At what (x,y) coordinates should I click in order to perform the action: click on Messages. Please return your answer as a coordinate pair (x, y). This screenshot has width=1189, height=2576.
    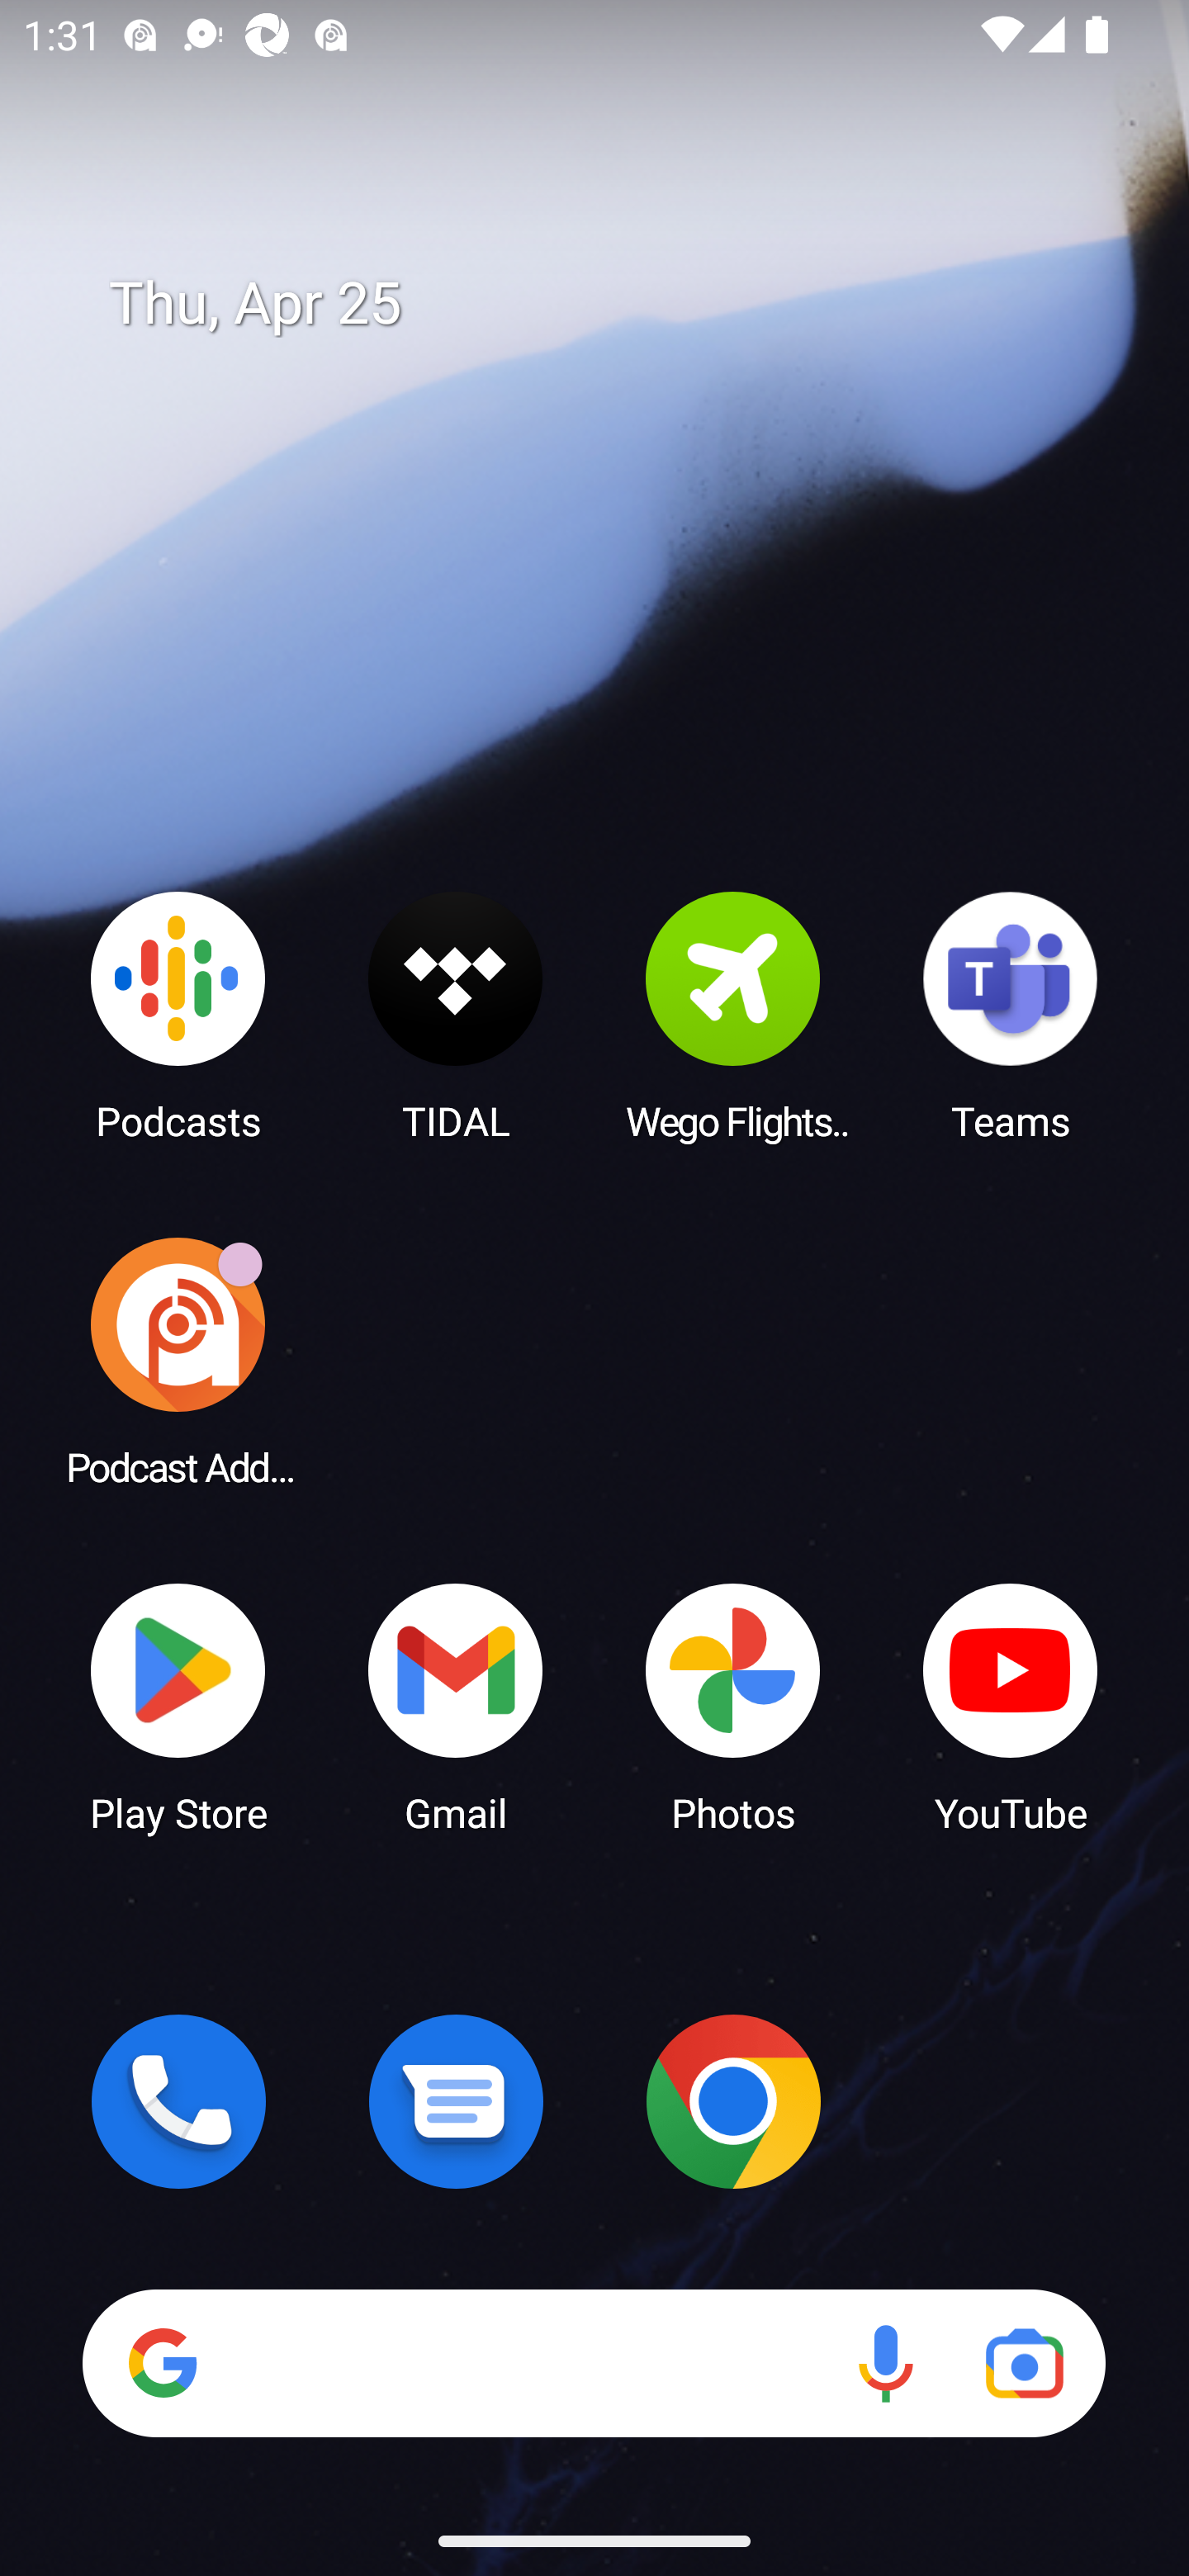
    Looking at the image, I should click on (456, 2101).